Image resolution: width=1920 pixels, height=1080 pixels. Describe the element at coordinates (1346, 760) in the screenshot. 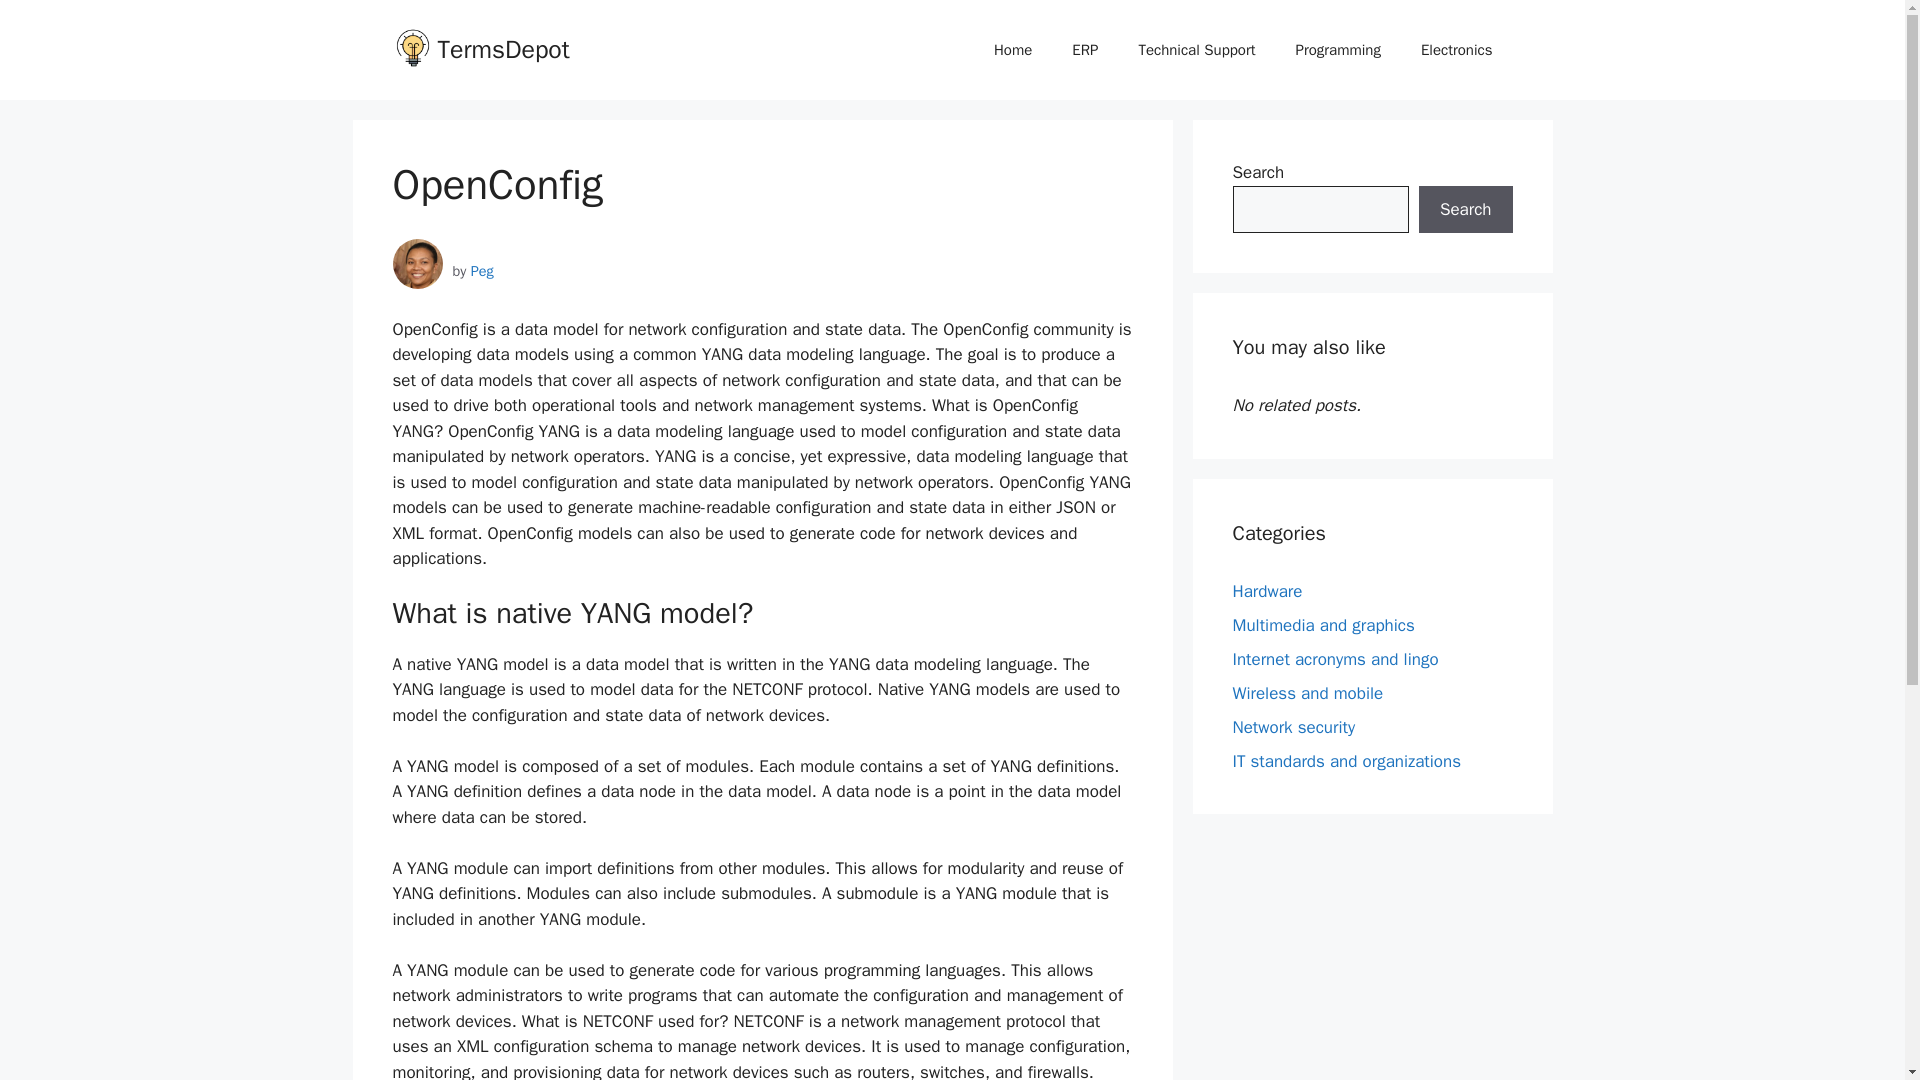

I see `IT standards and organizations` at that location.